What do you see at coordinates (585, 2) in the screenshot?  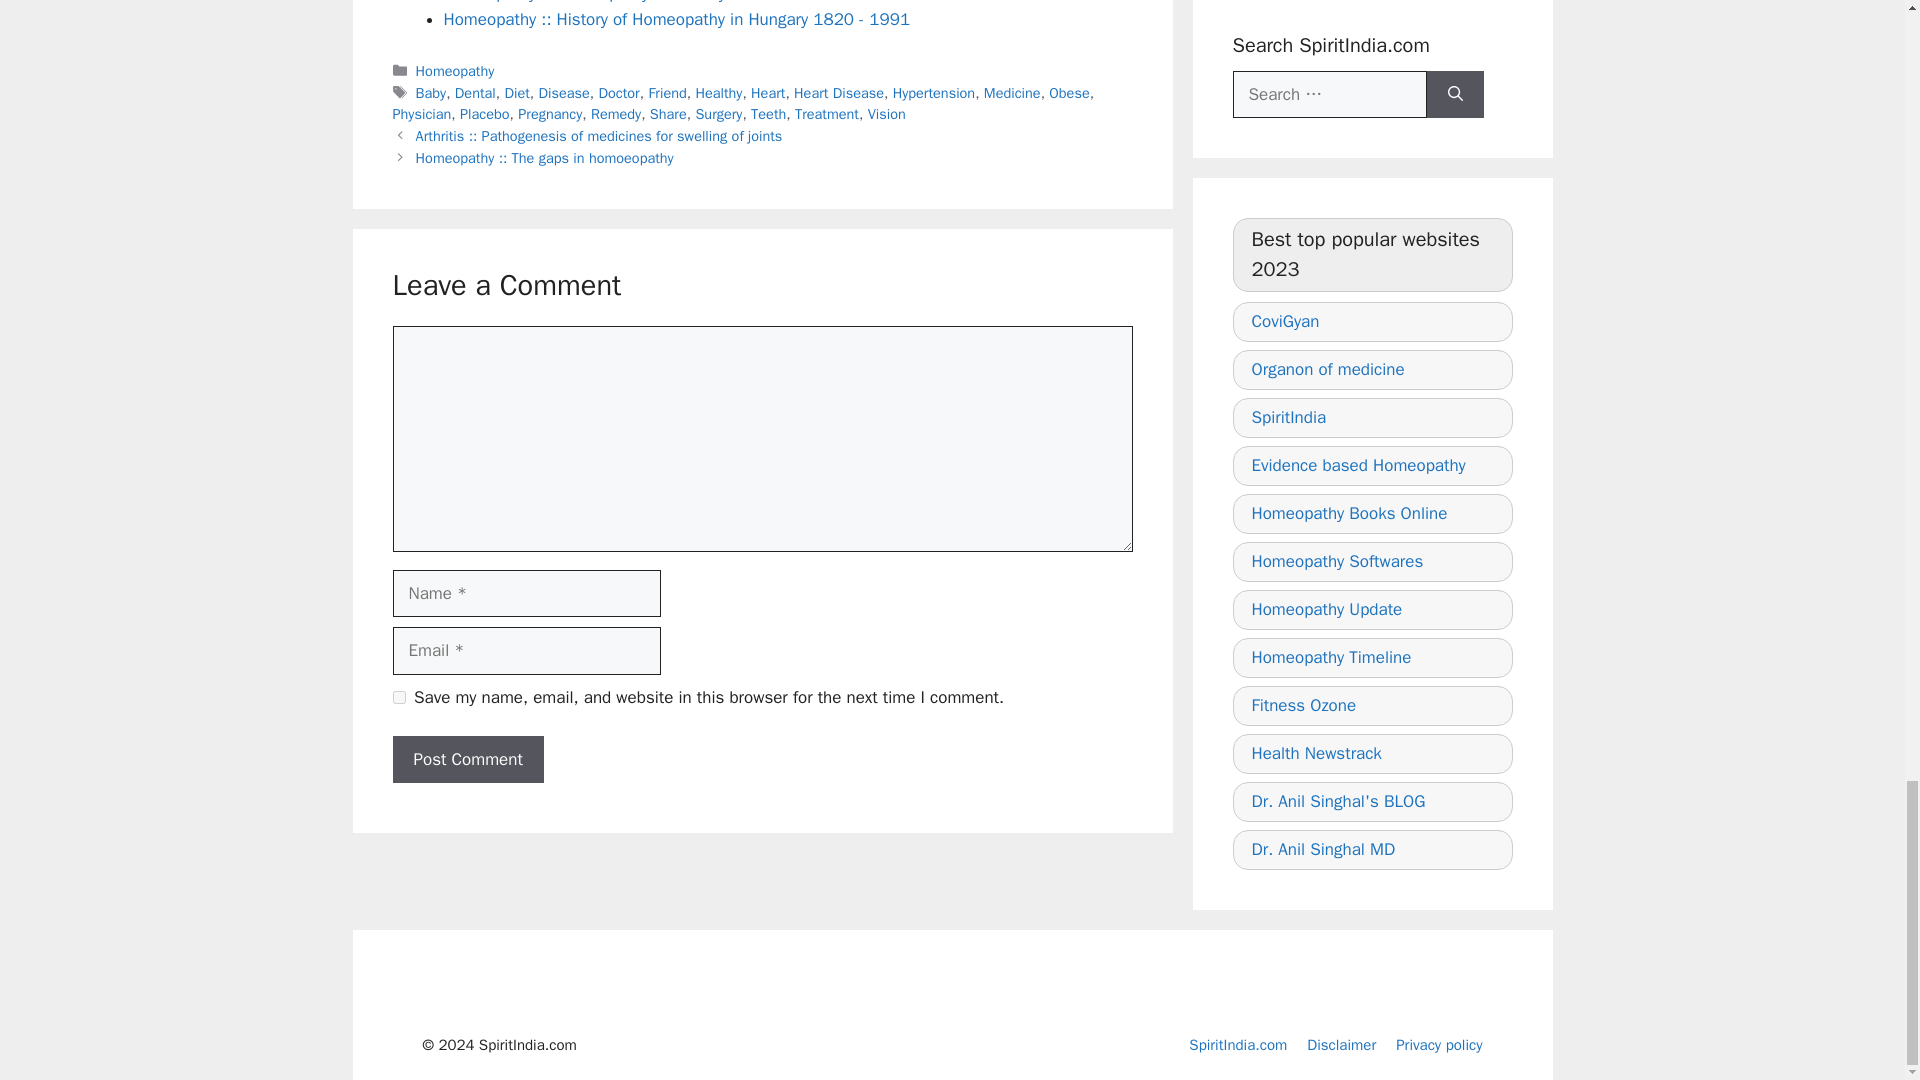 I see `Homeopathy :: Homeopathy in Norway` at bounding box center [585, 2].